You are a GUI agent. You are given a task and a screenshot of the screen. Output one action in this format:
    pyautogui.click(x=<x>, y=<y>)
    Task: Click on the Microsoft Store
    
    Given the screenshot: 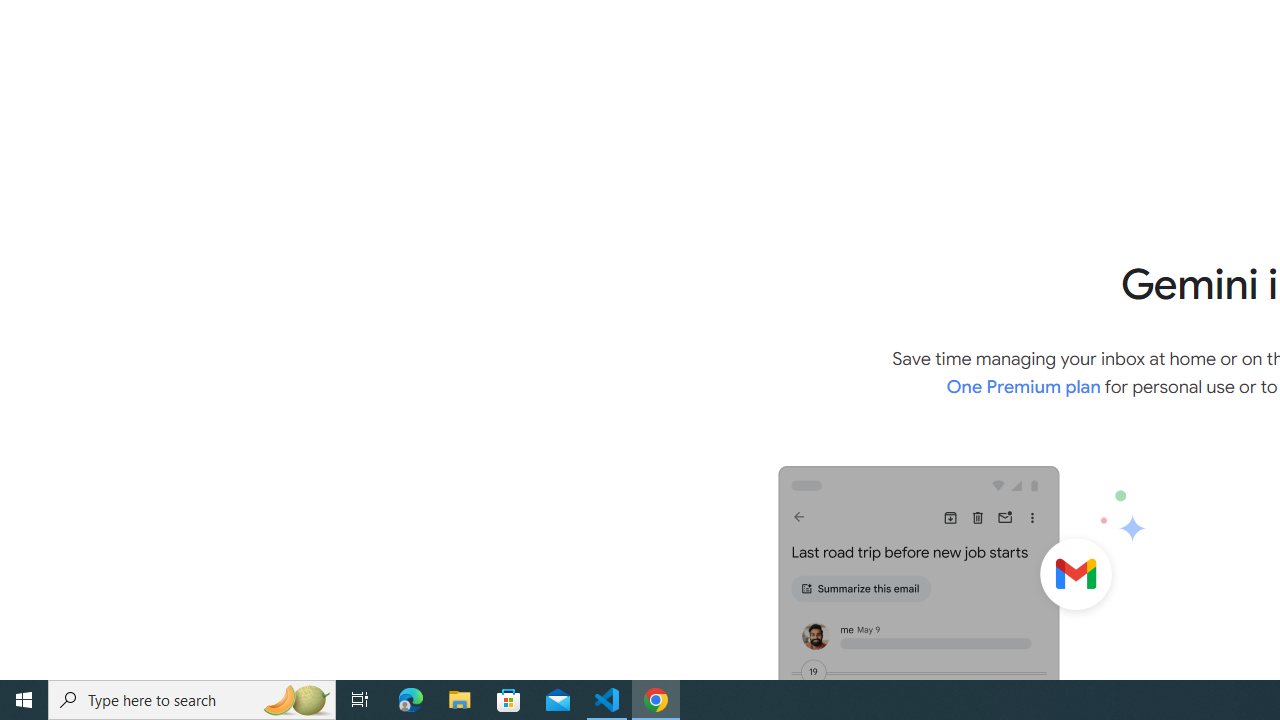 What is the action you would take?
    pyautogui.click(x=509, y=700)
    